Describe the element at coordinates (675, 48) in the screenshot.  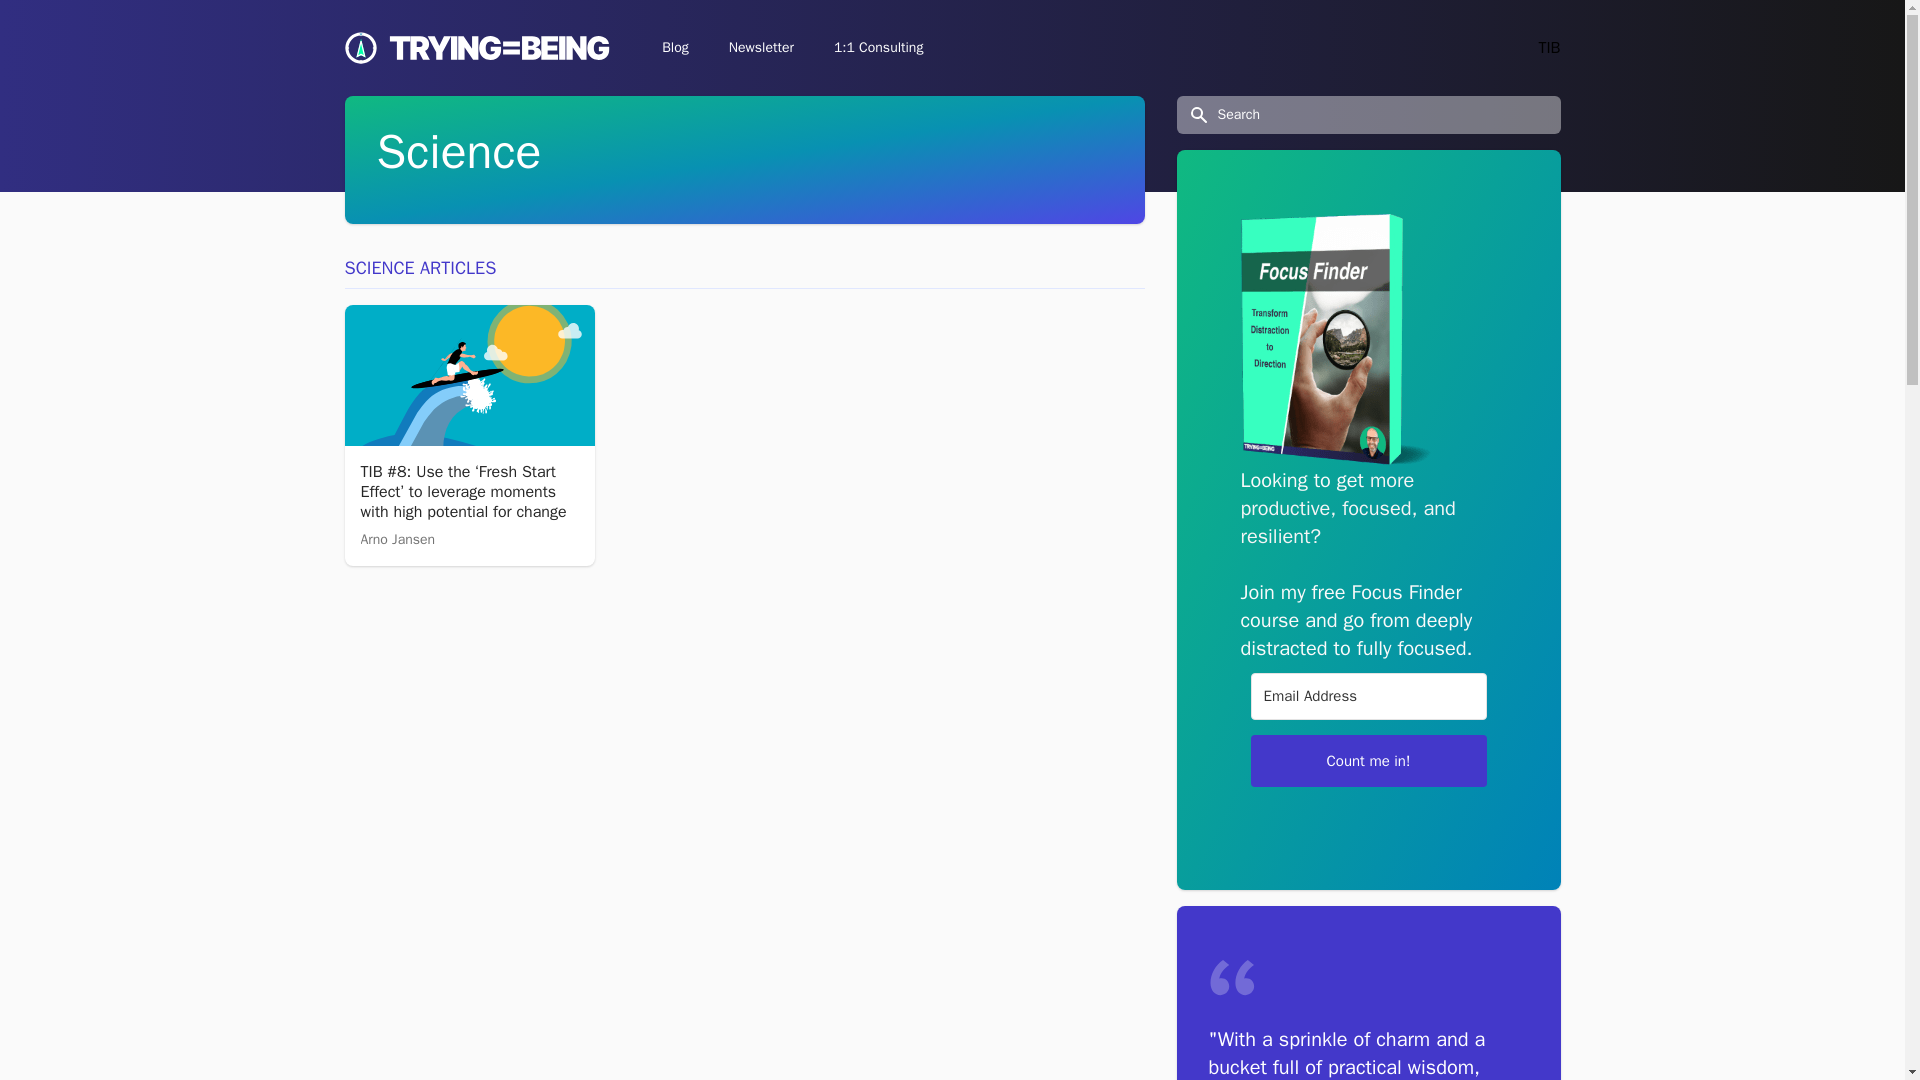
I see `Blog` at that location.